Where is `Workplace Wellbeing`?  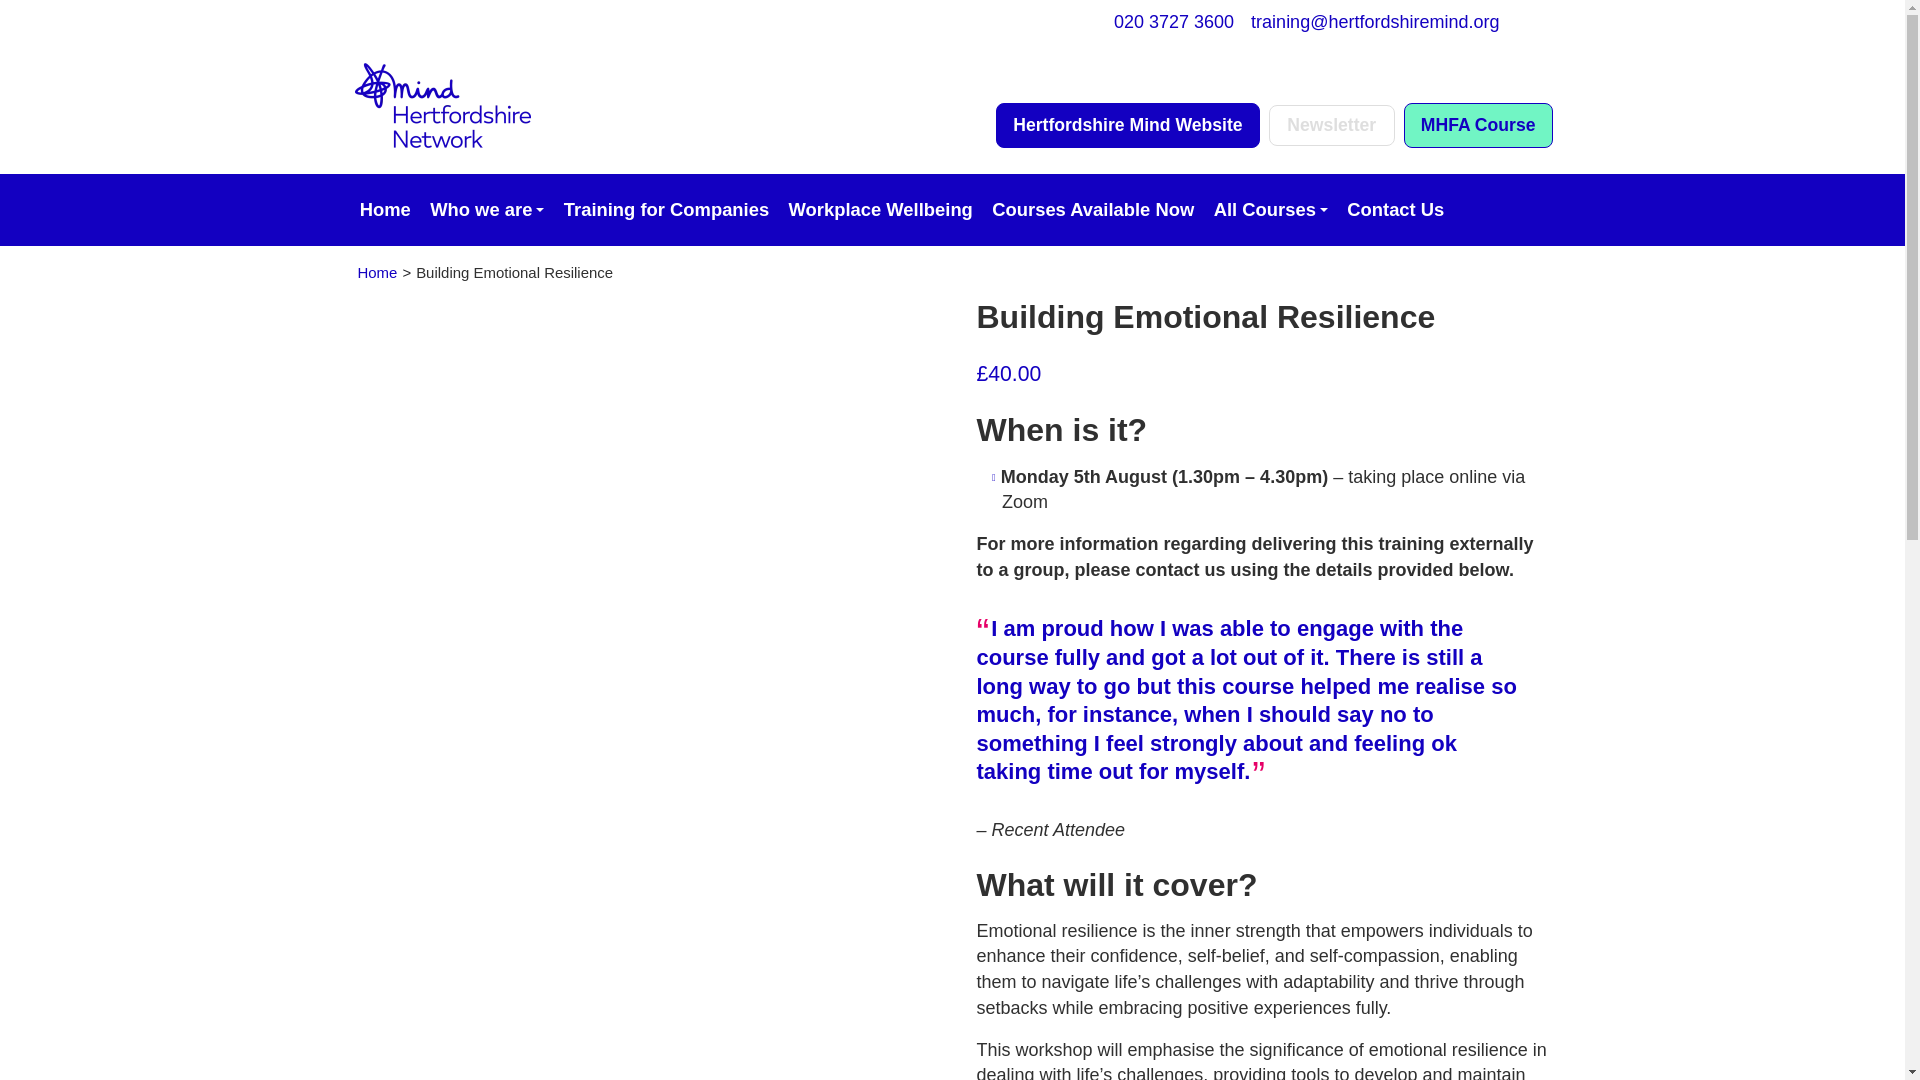 Workplace Wellbeing is located at coordinates (880, 210).